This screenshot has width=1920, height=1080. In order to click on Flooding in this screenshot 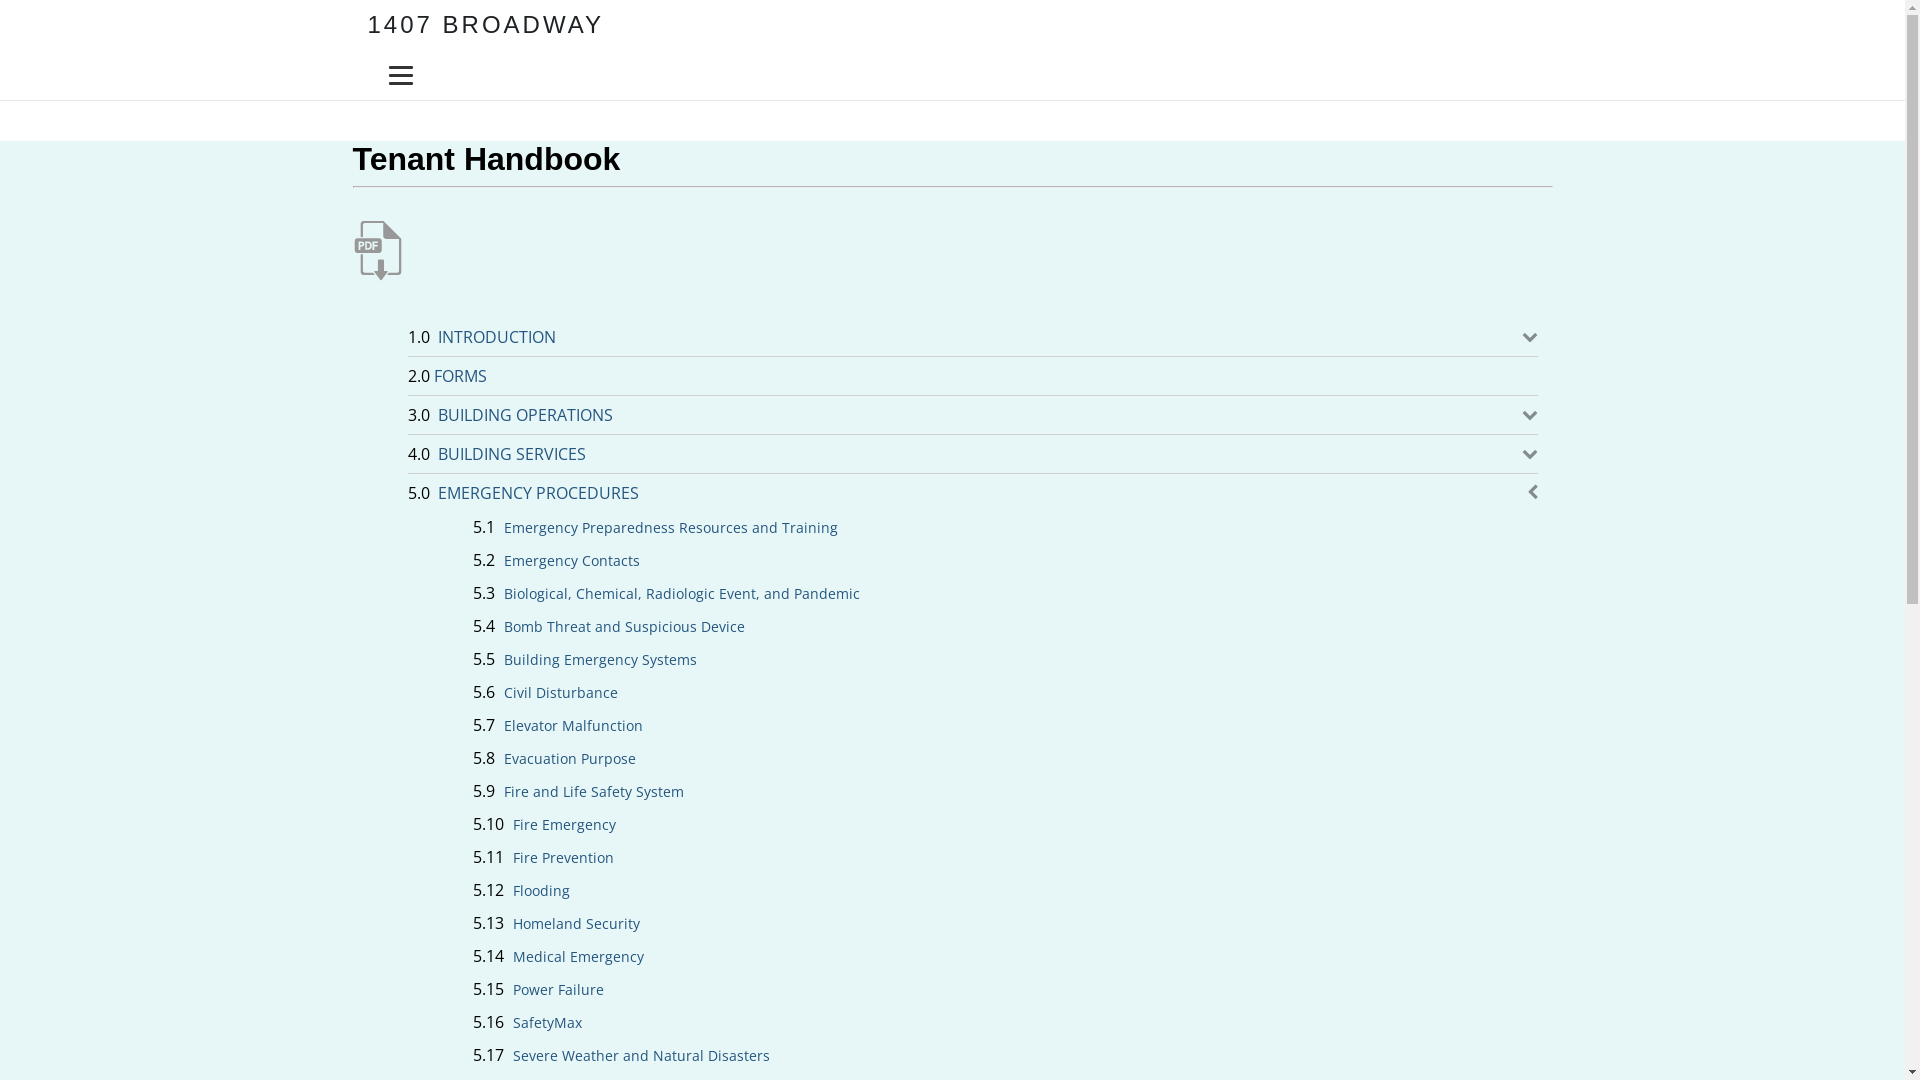, I will do `click(546, 892)`.